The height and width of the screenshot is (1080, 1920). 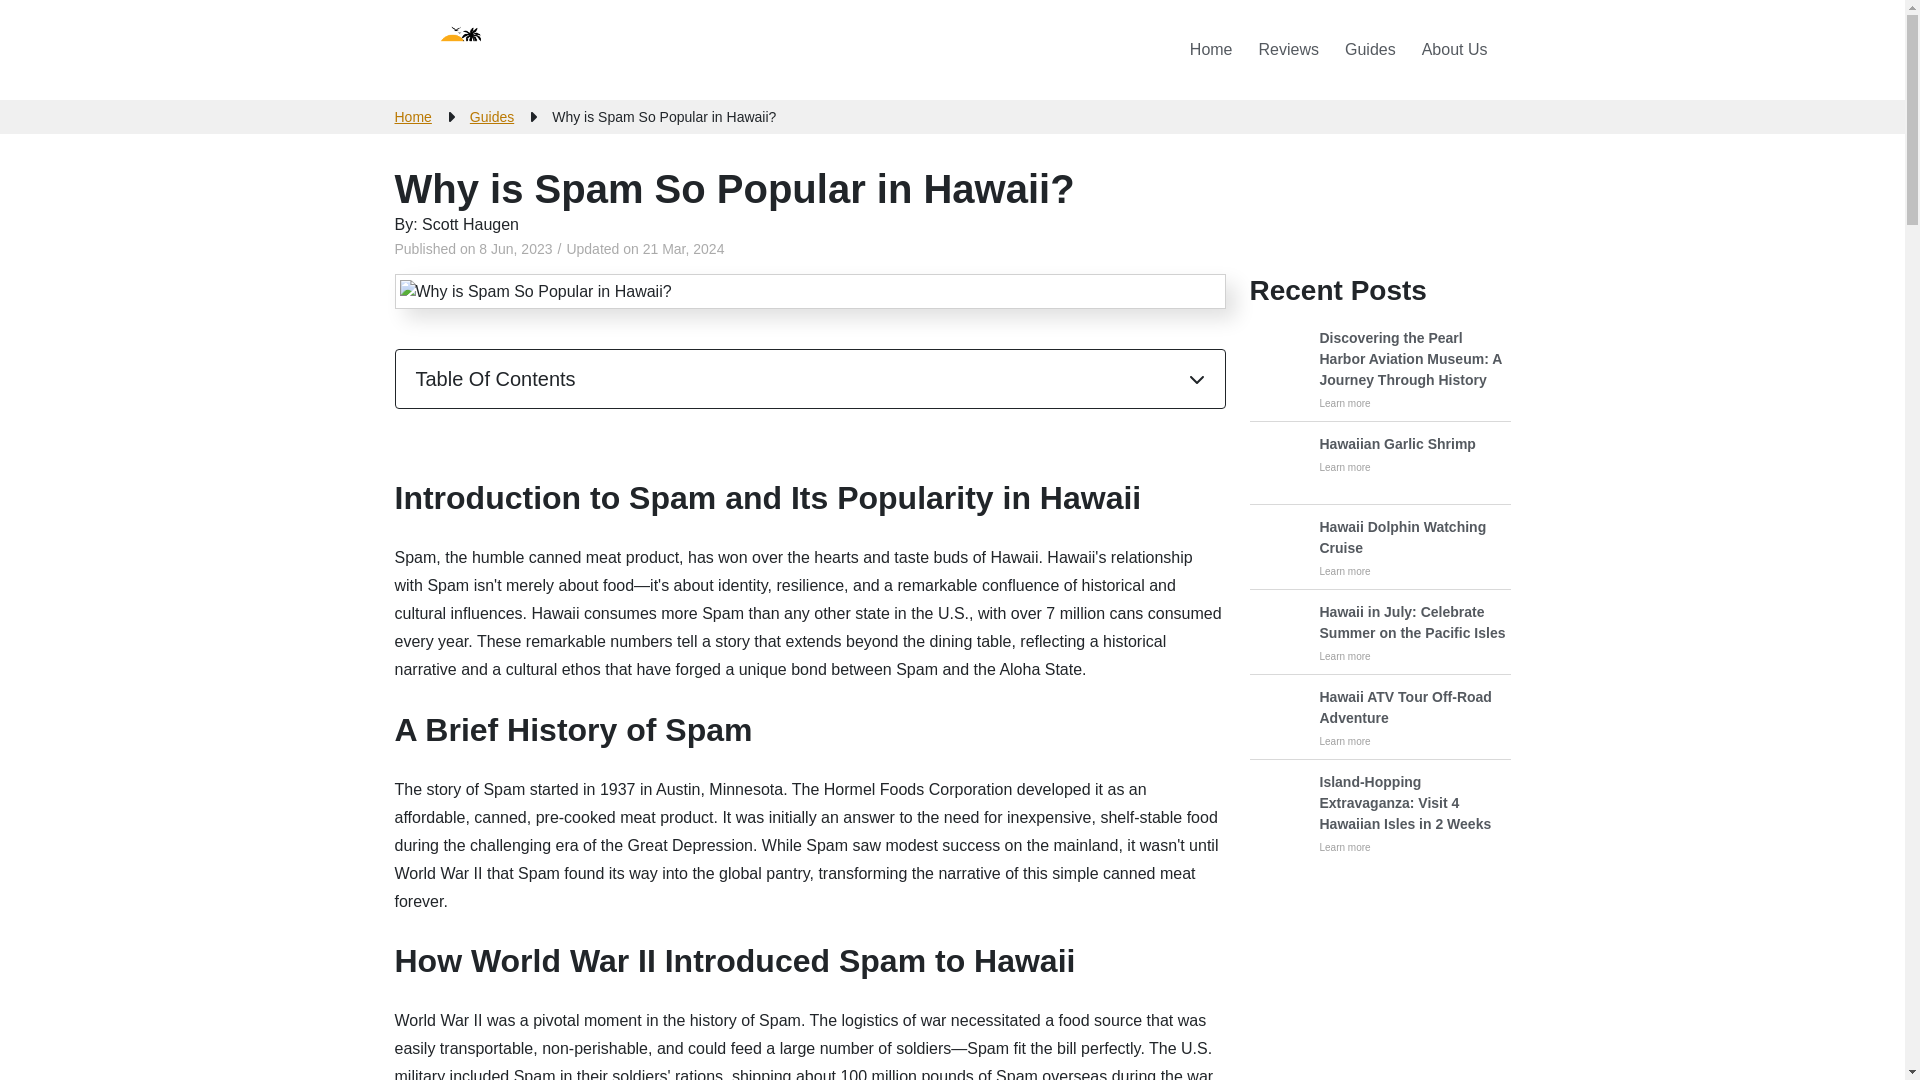 What do you see at coordinates (492, 116) in the screenshot?
I see `Hawaiian Garlic Shrimp` at bounding box center [492, 116].